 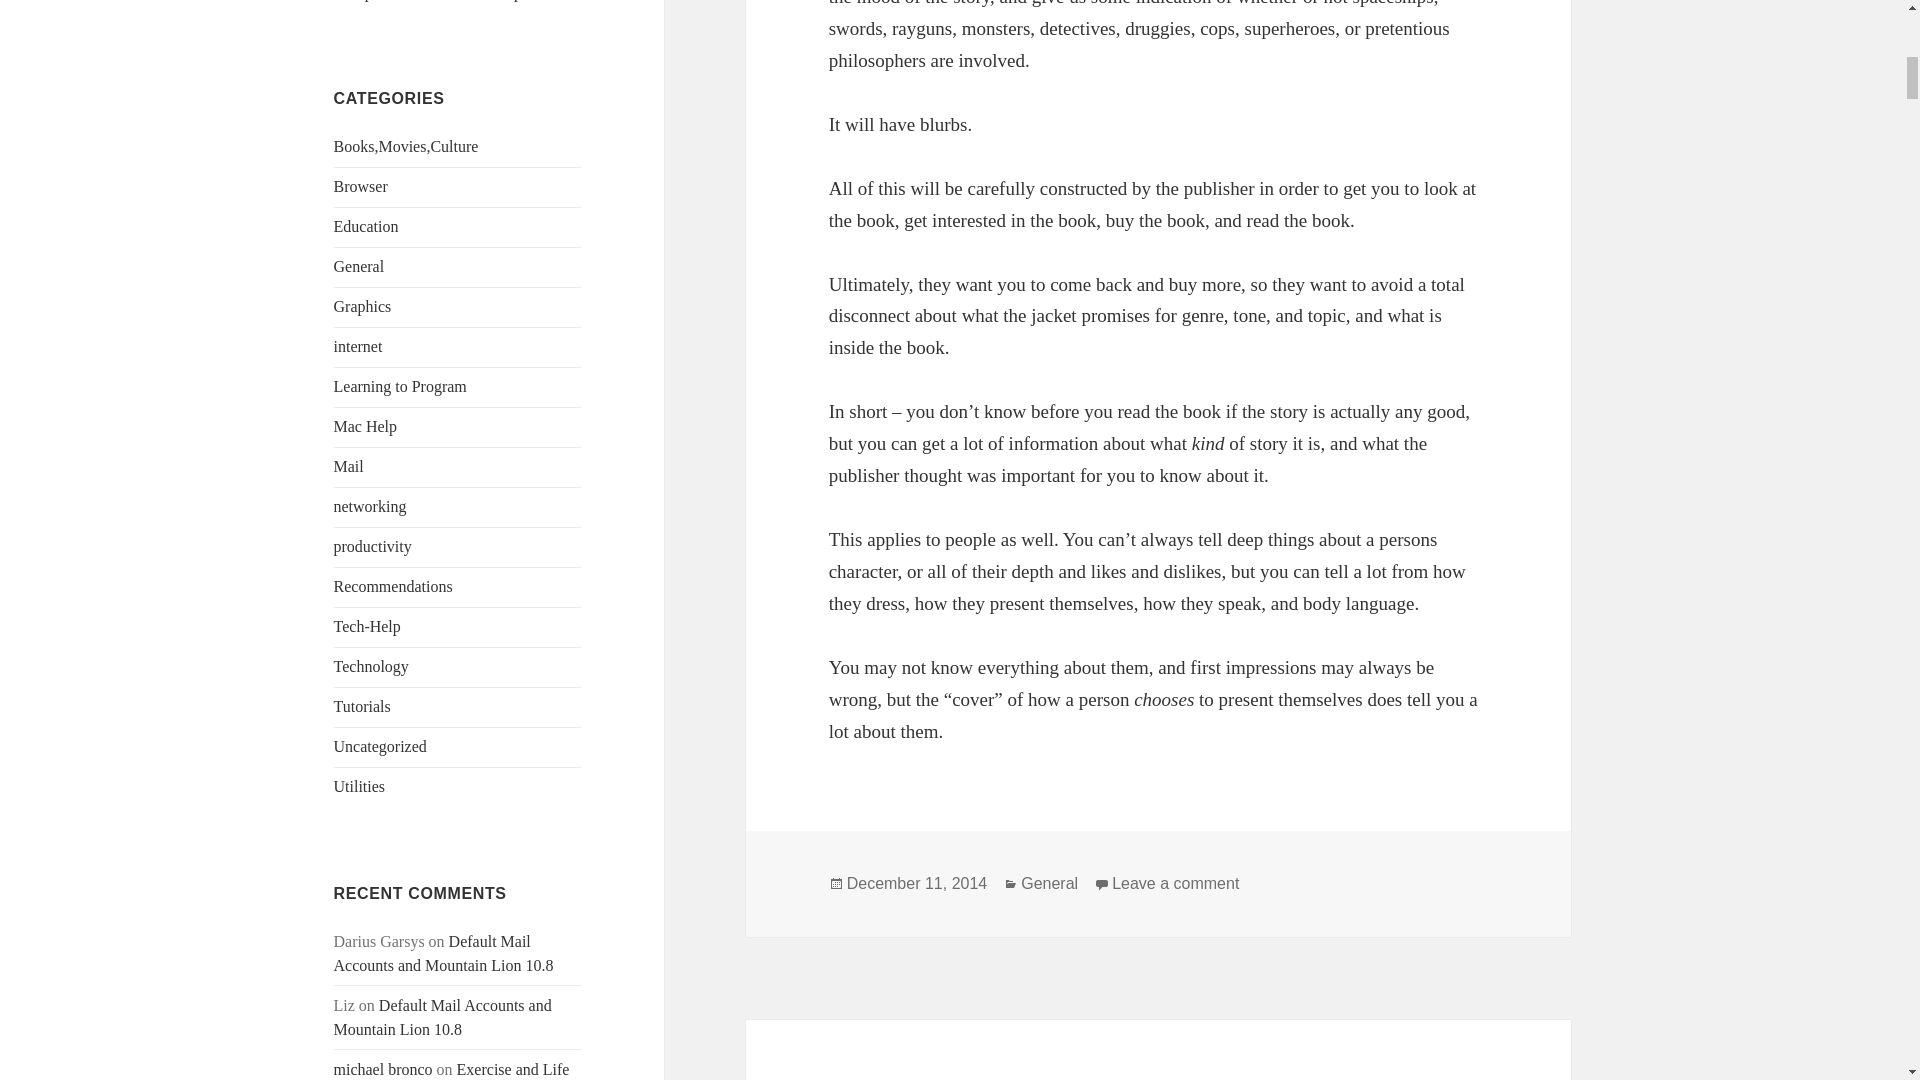 What do you see at coordinates (360, 186) in the screenshot?
I see `Browser` at bounding box center [360, 186].